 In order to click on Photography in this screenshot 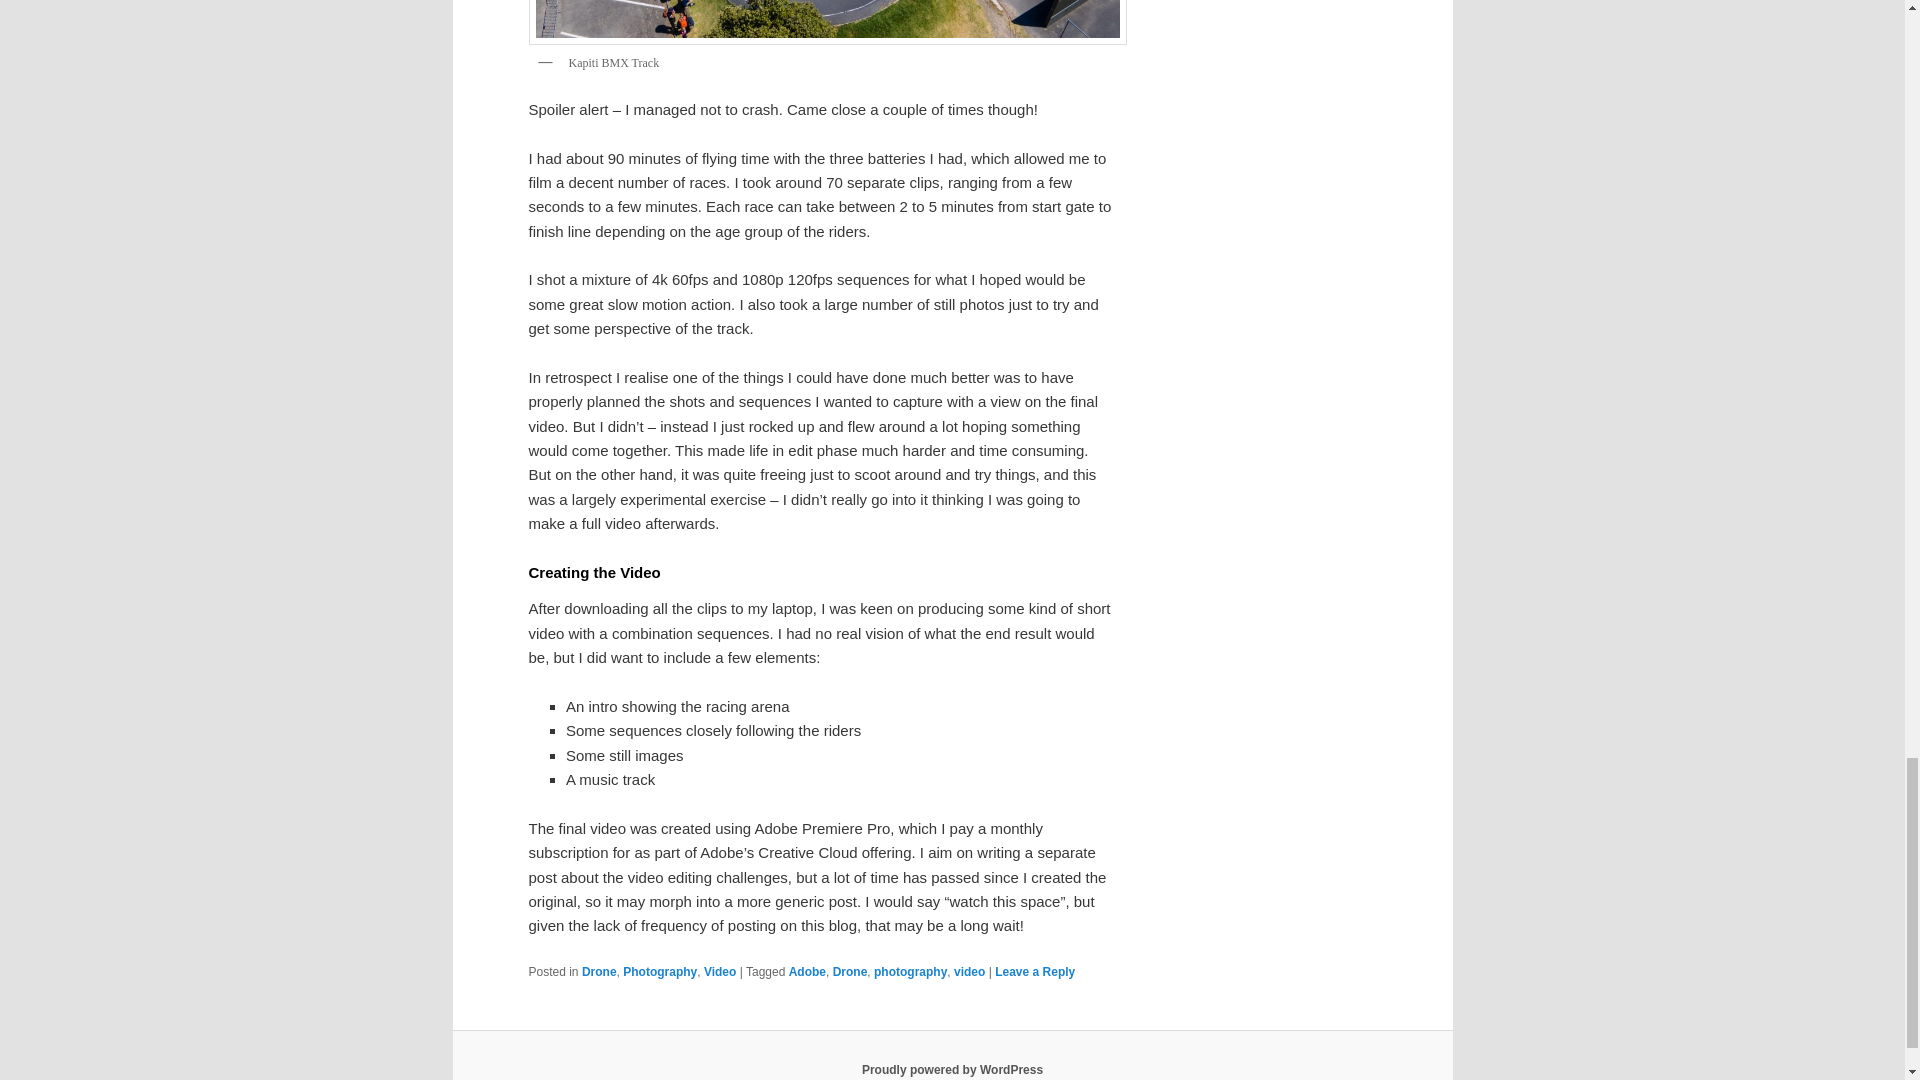, I will do `click(659, 972)`.